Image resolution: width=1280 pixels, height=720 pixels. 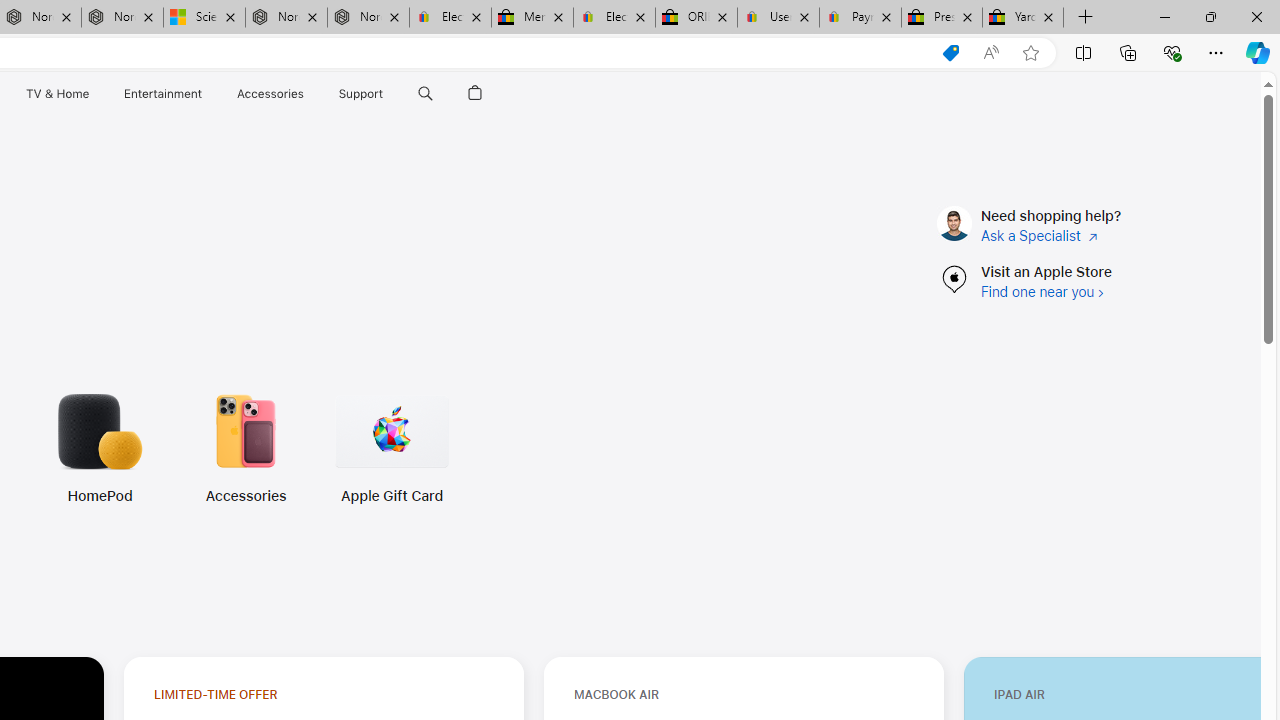 I want to click on Accessories, so click(x=111, y=448).